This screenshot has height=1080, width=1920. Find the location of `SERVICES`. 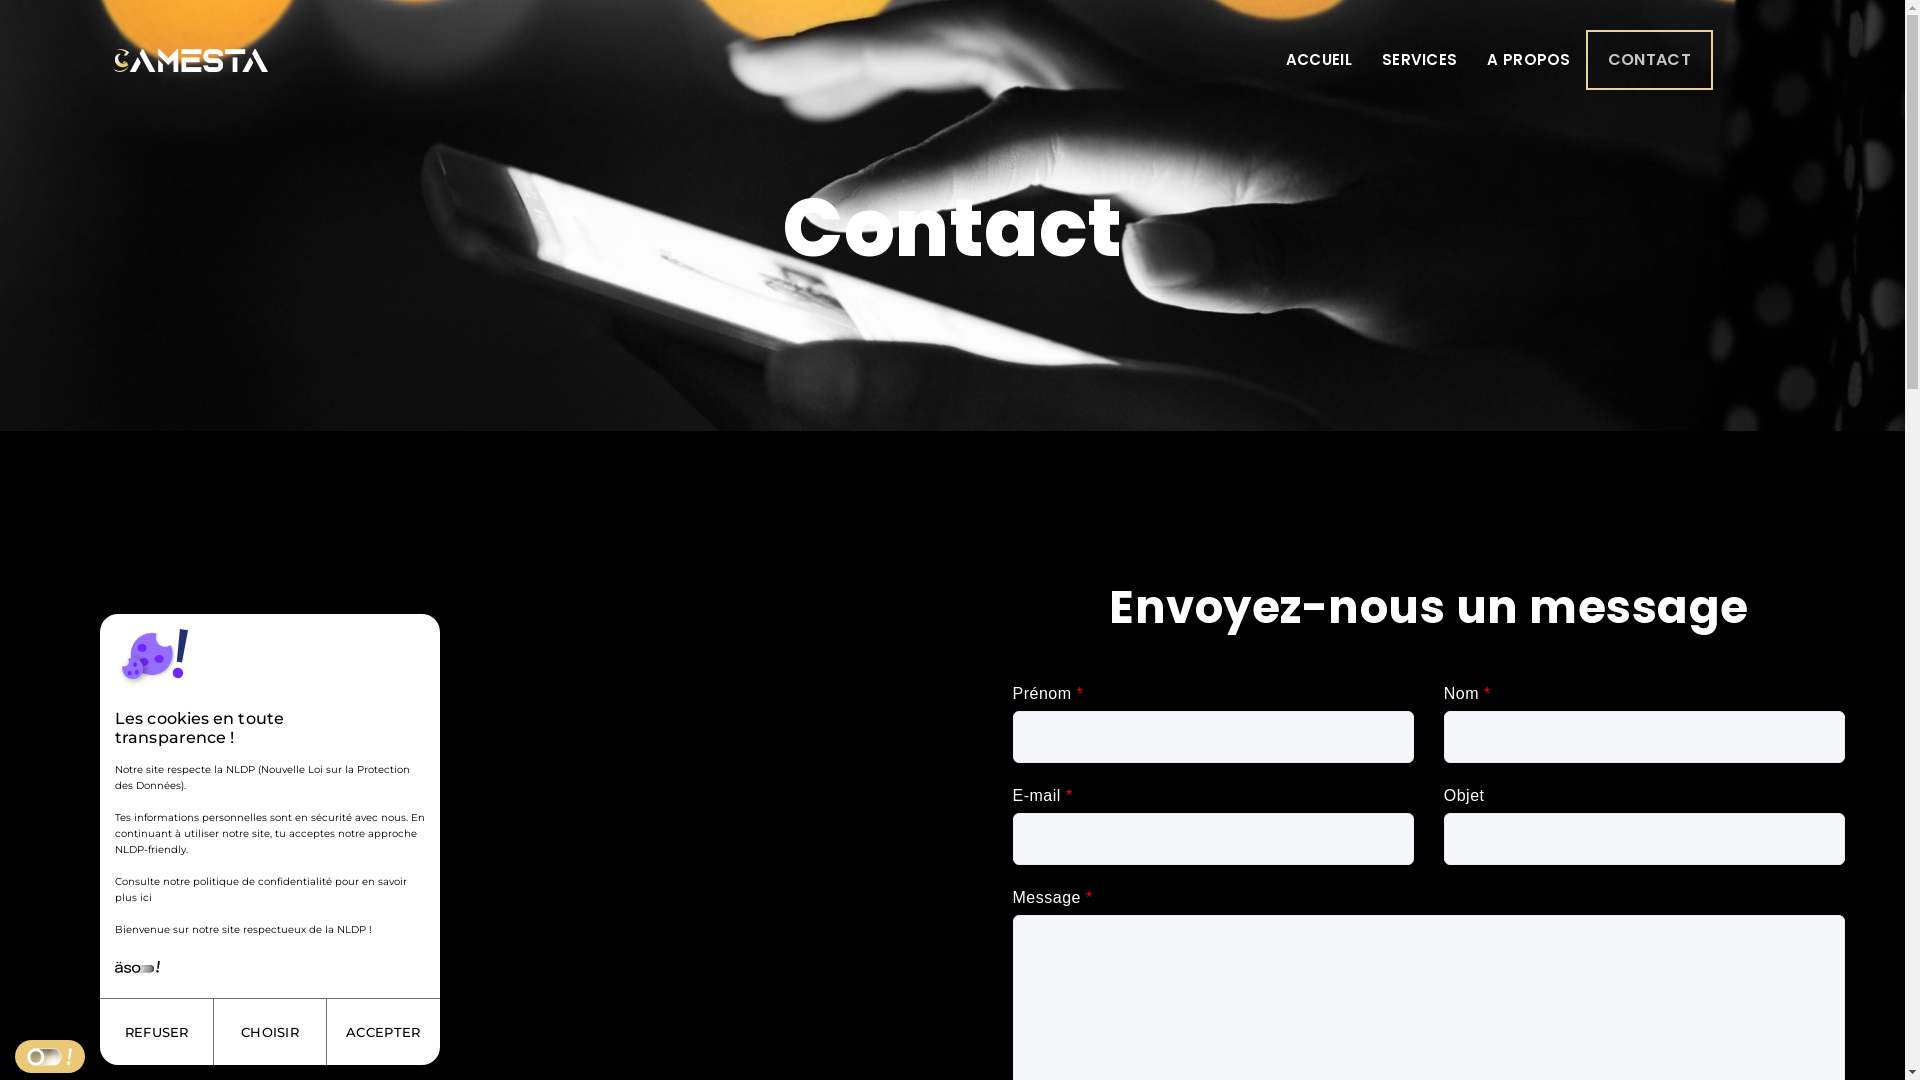

SERVICES is located at coordinates (1420, 60).